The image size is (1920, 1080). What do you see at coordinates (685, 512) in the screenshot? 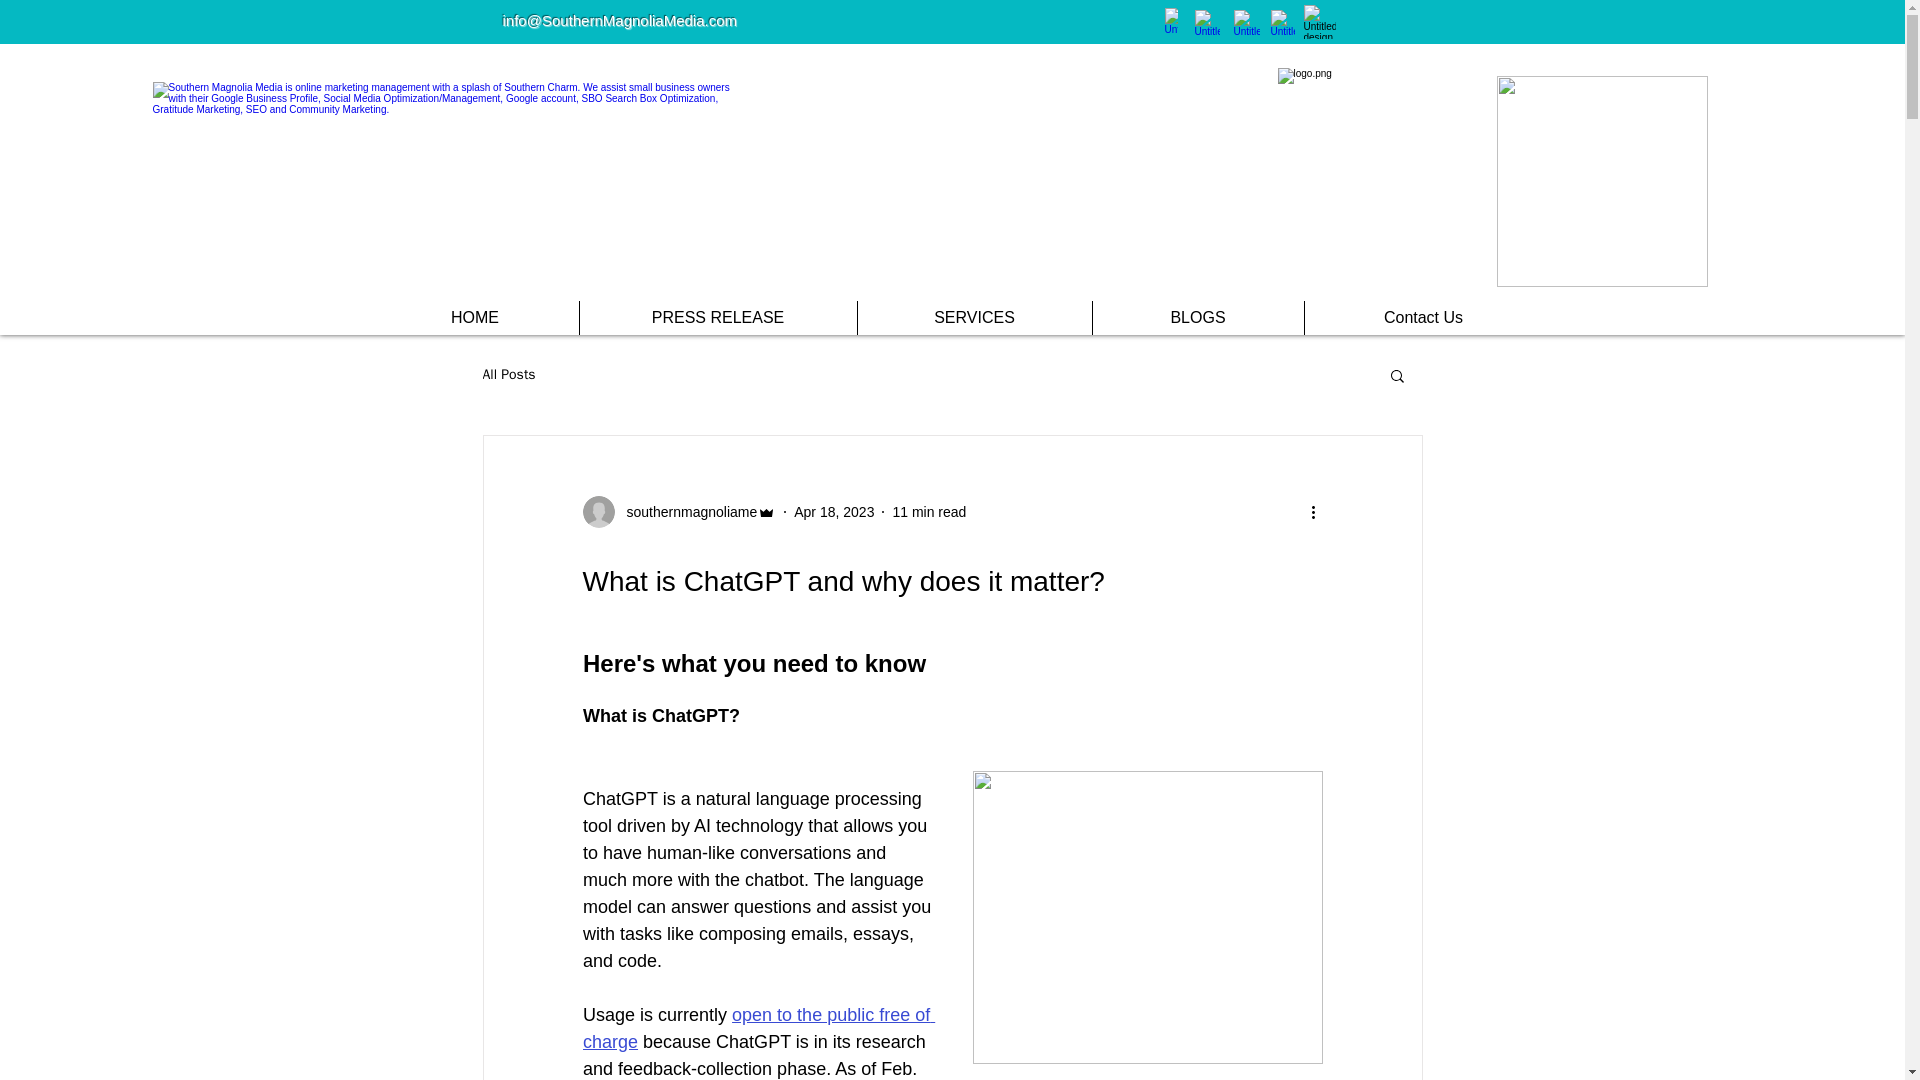
I see `southernmagnoliame` at bounding box center [685, 512].